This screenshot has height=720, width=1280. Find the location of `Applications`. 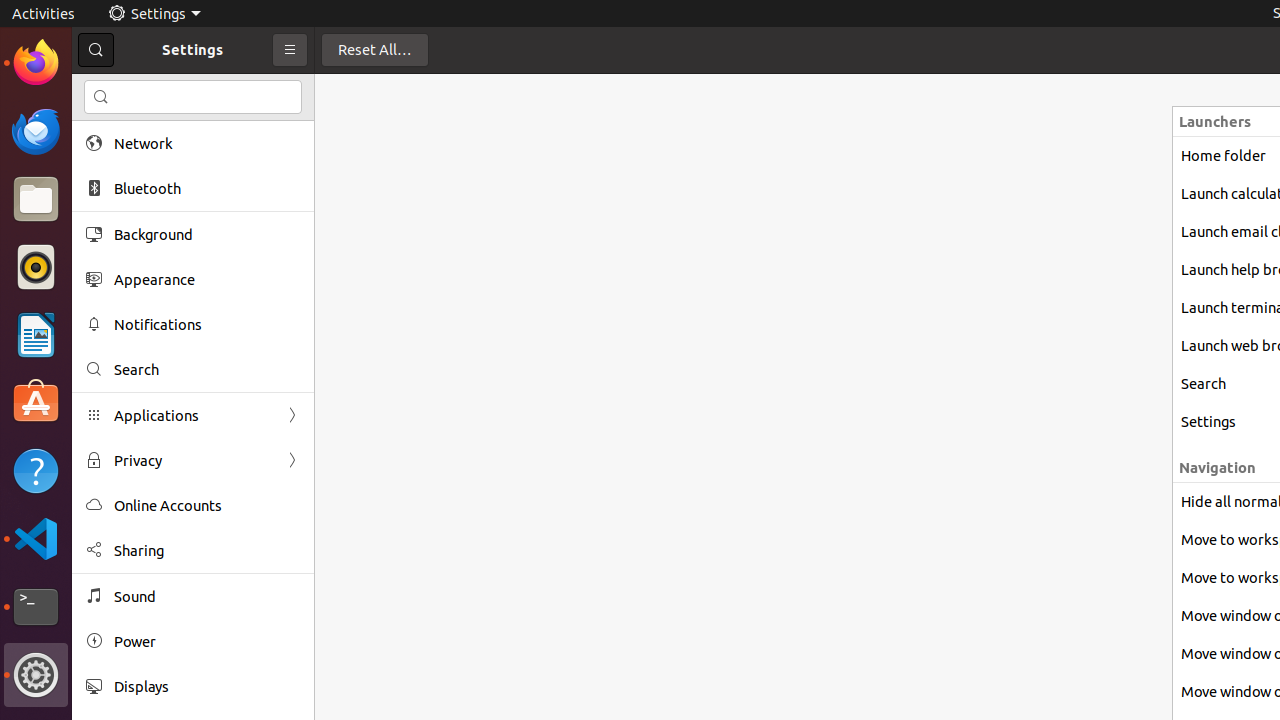

Applications is located at coordinates (193, 416).